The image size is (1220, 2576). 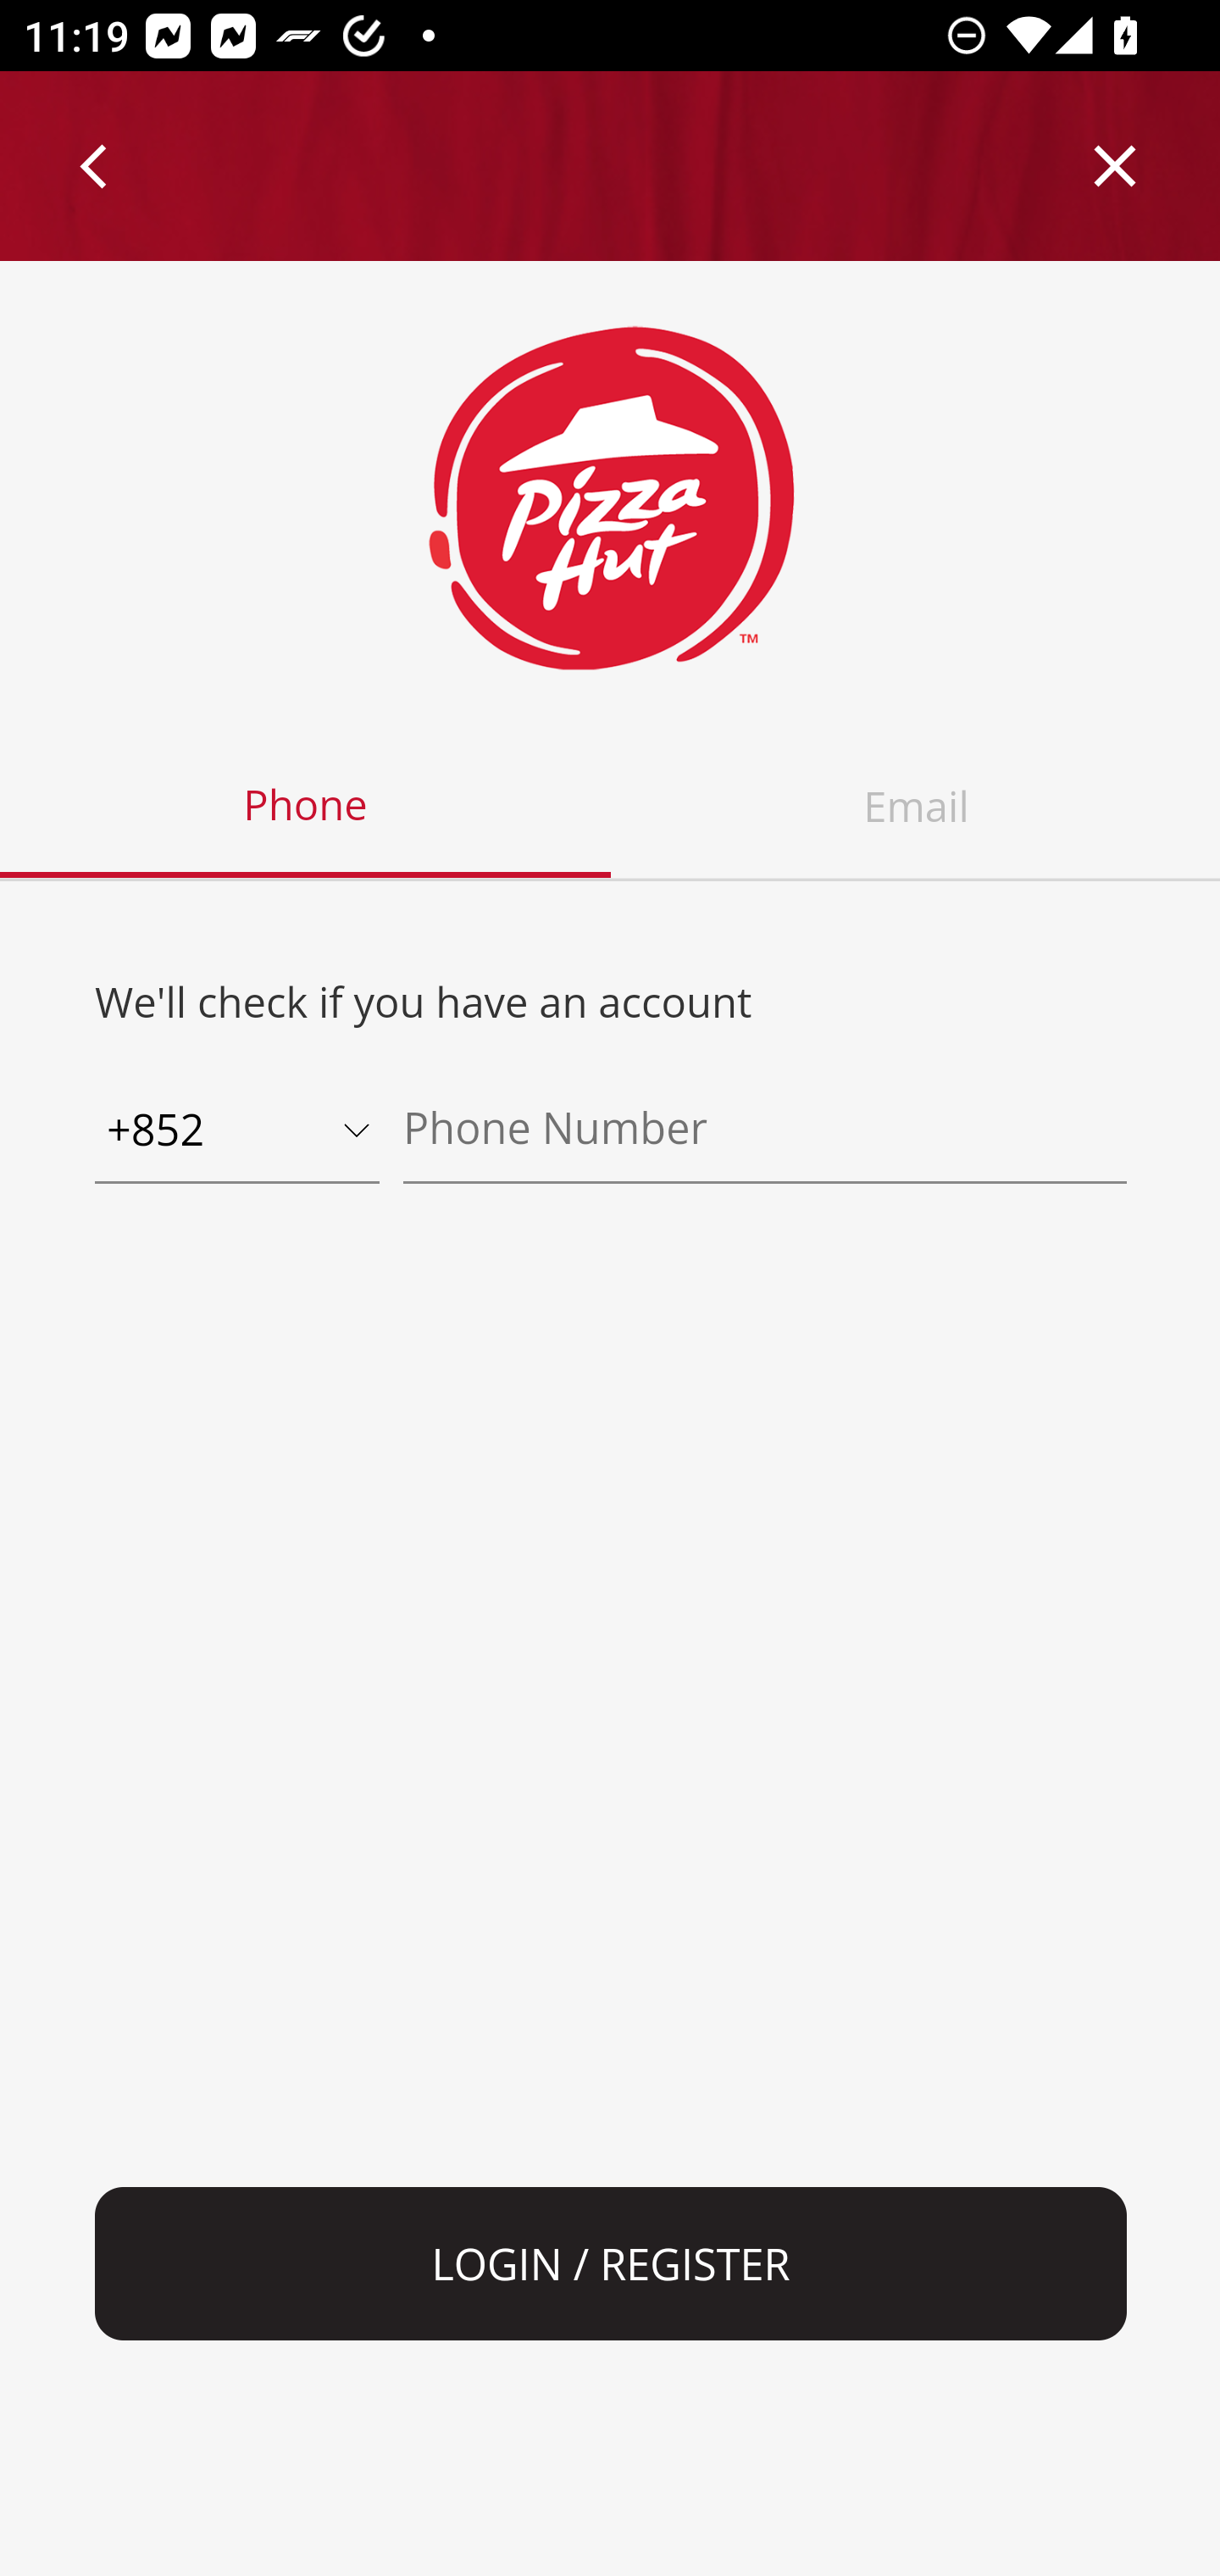 What do you see at coordinates (612, 2264) in the screenshot?
I see `LOGIN / REGISTER` at bounding box center [612, 2264].